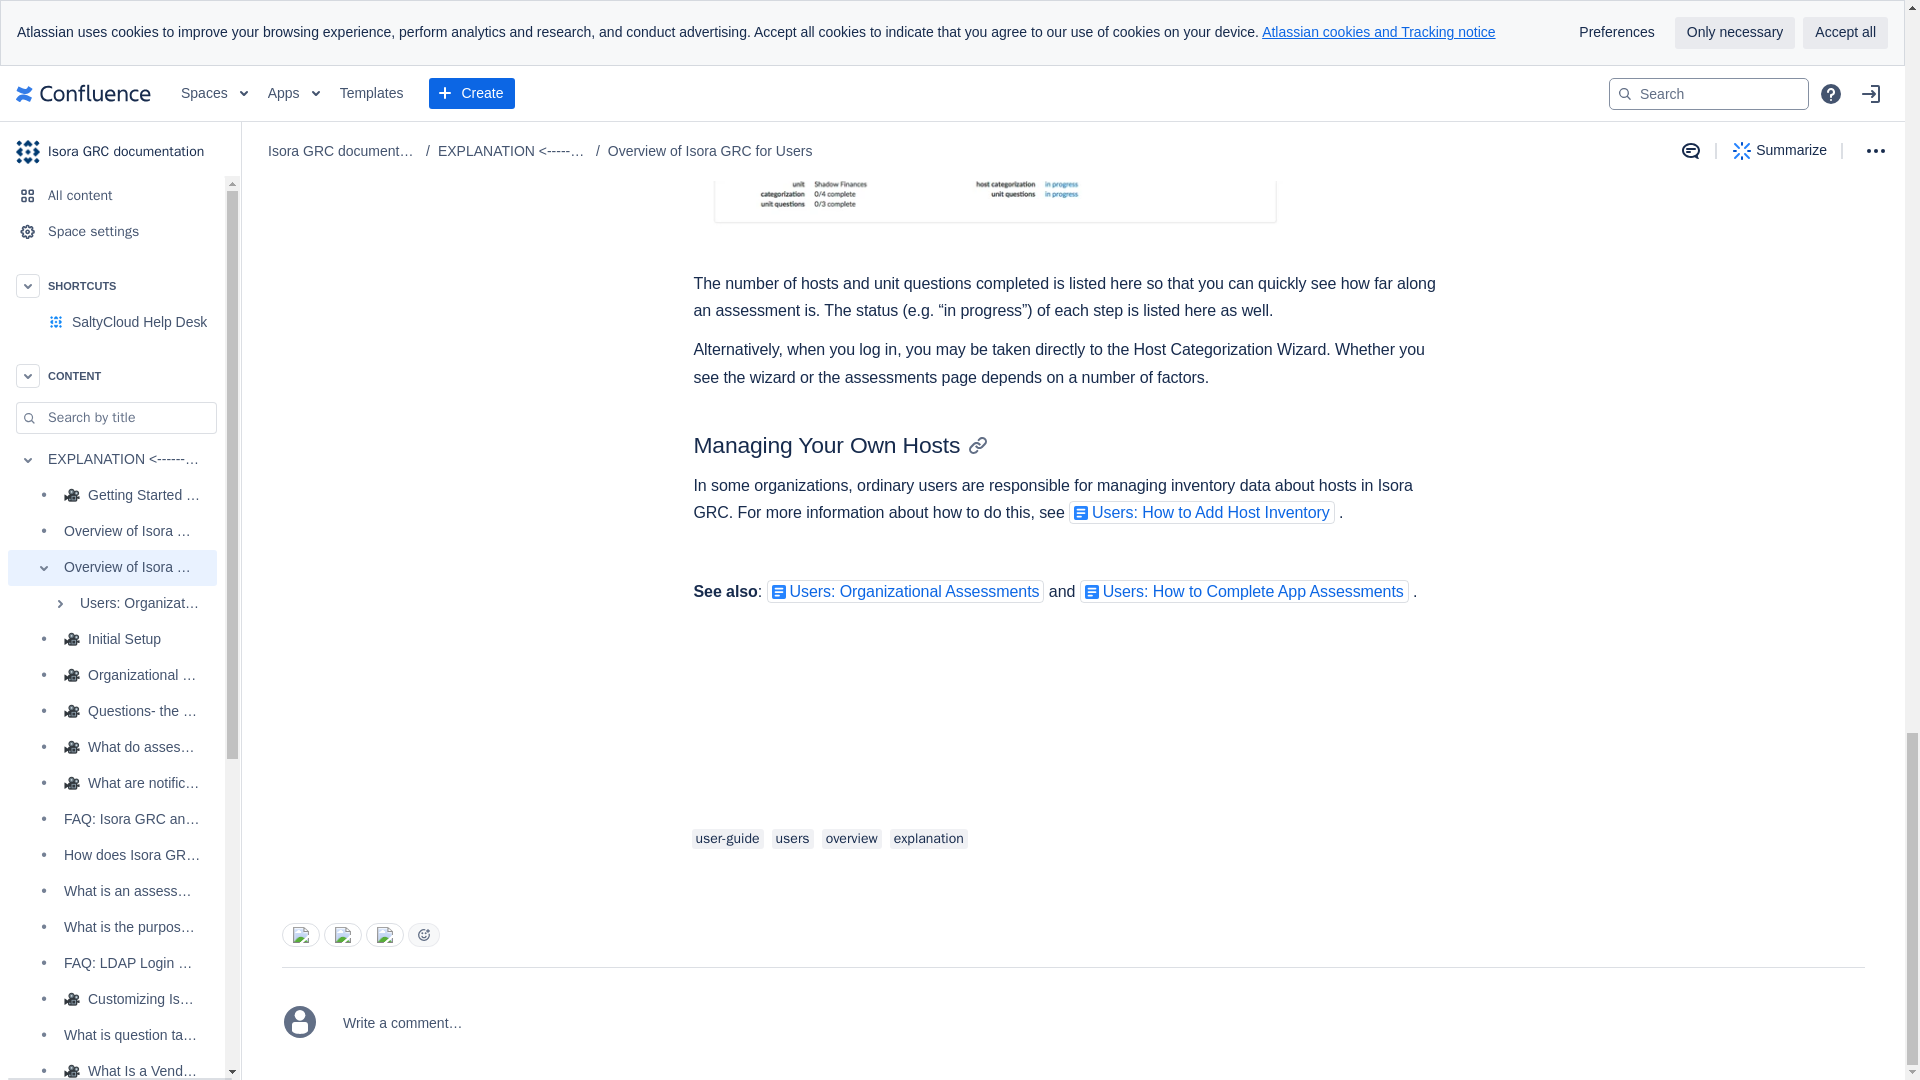 Image resolution: width=1920 pixels, height=1080 pixels. Describe the element at coordinates (1098, 1008) in the screenshot. I see `Add a Comment` at that location.